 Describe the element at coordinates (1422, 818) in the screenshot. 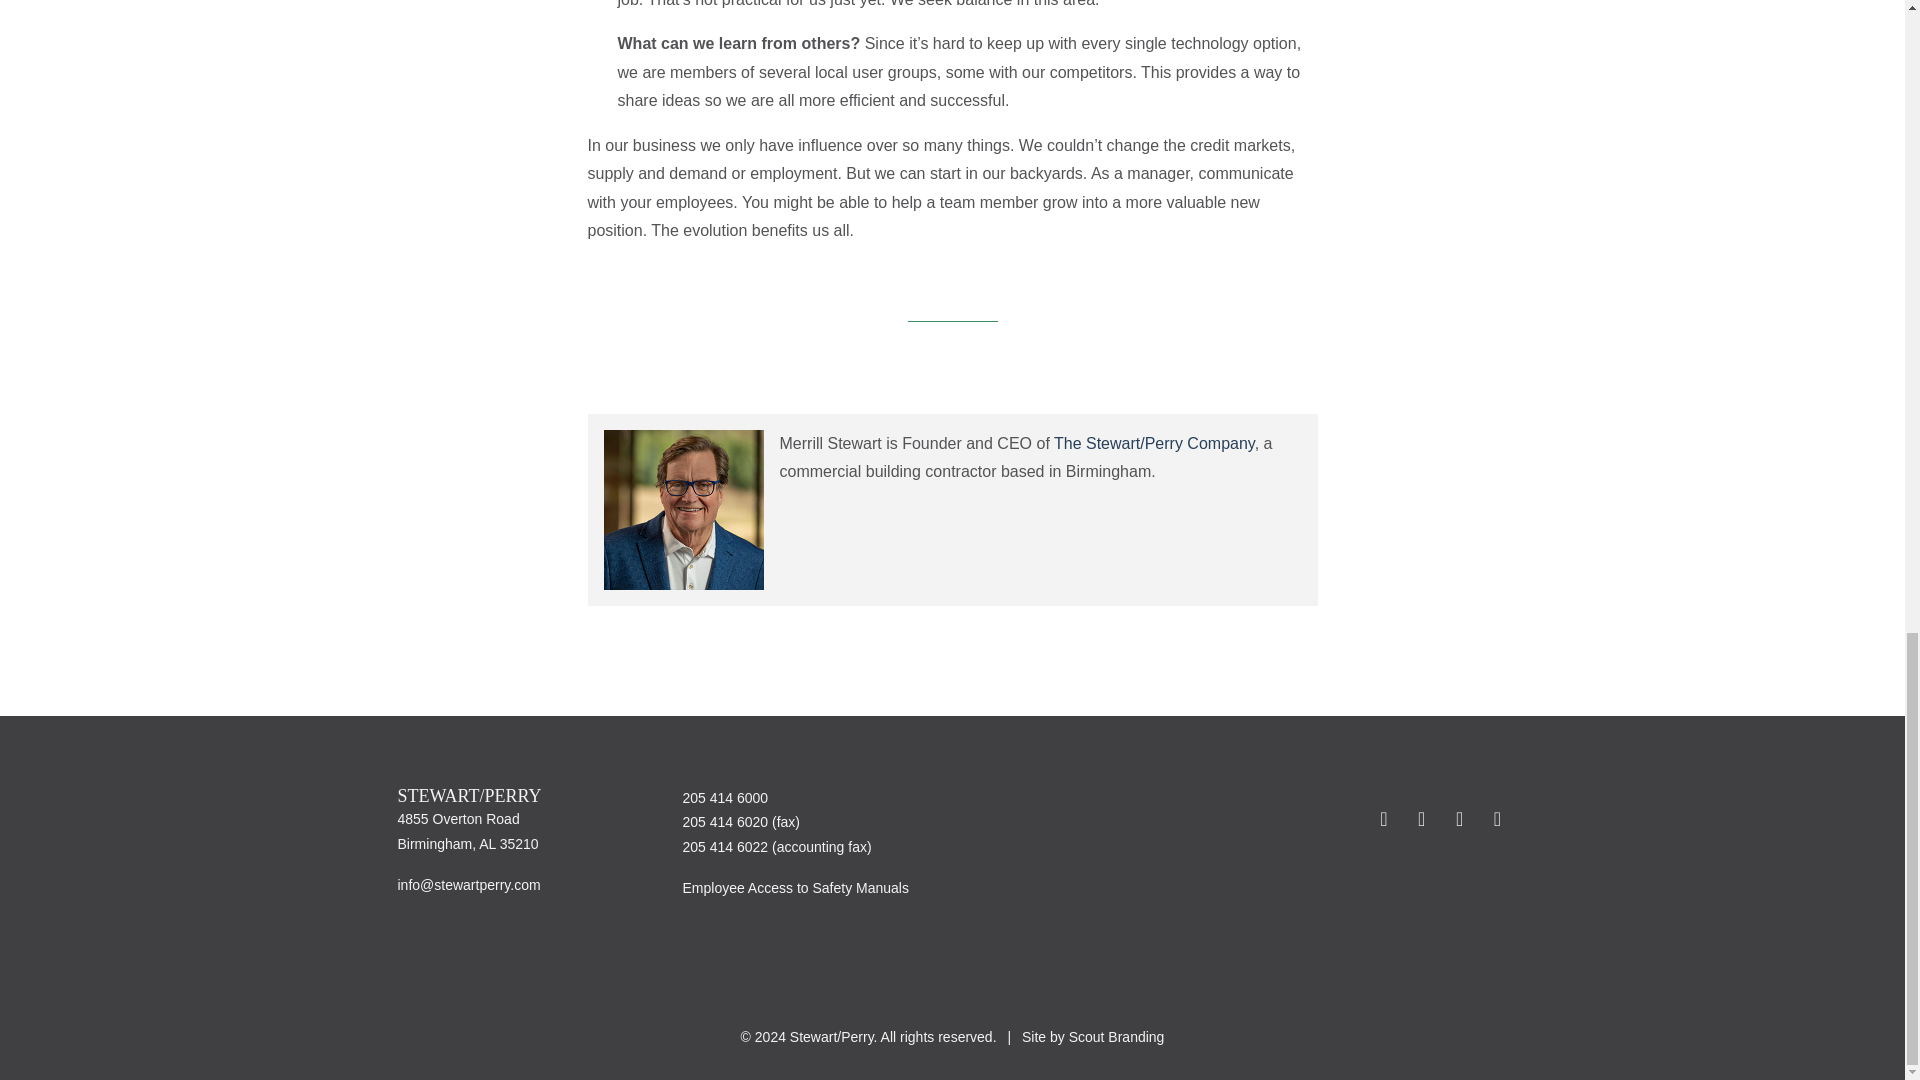

I see `Twitter` at that location.